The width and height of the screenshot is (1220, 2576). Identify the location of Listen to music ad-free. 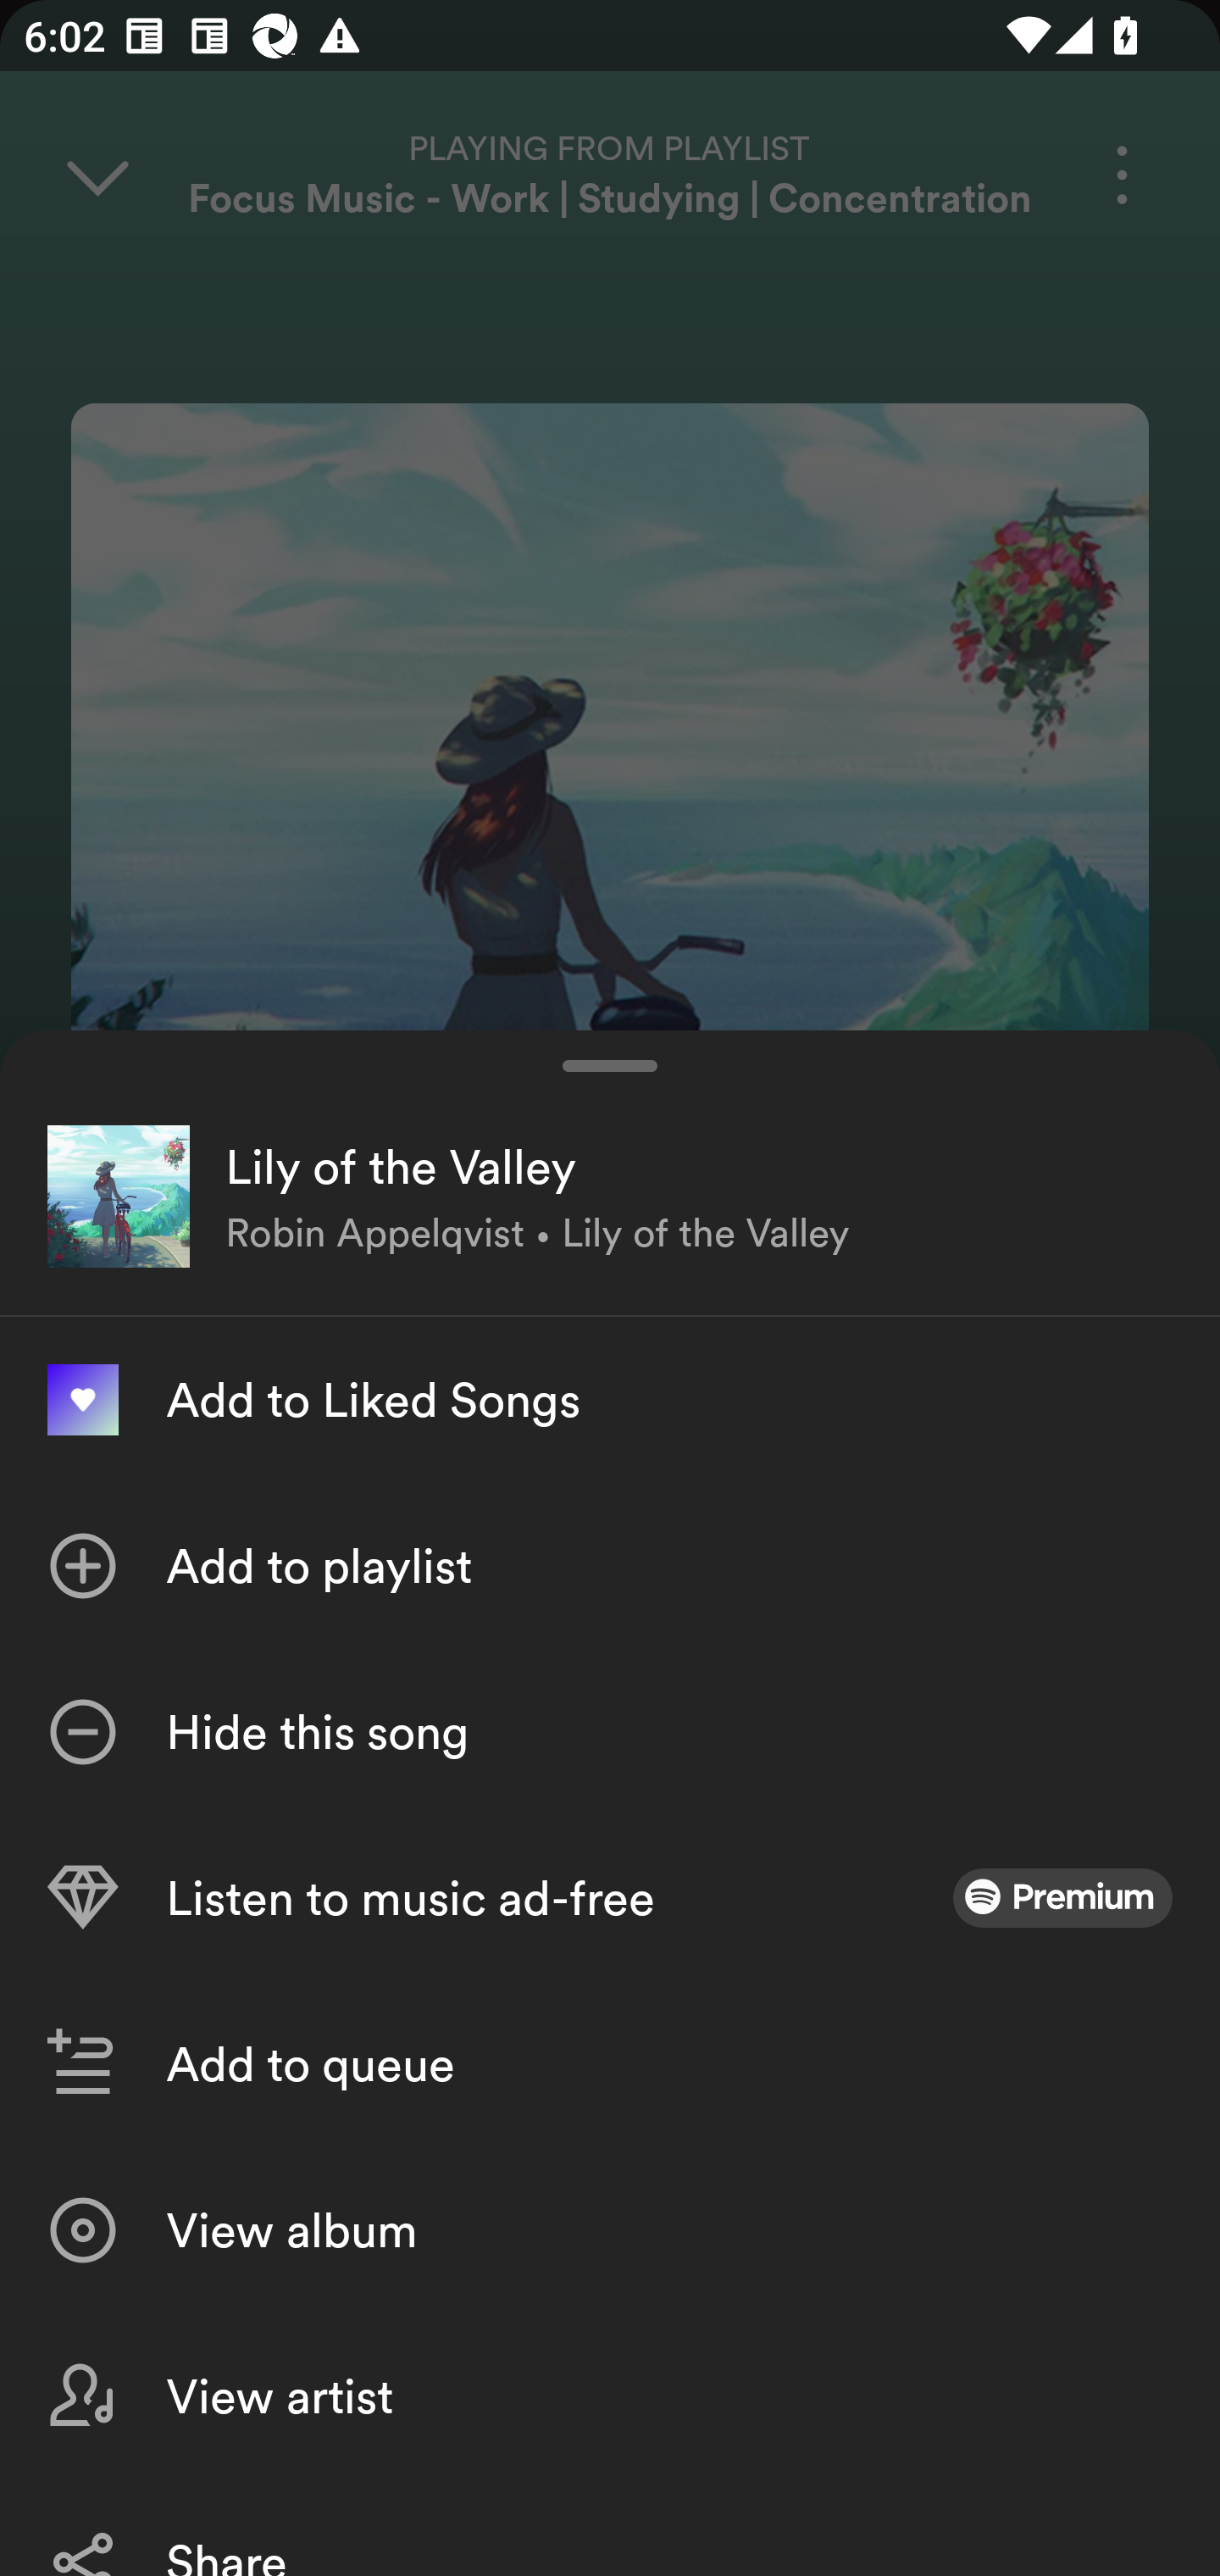
(610, 1898).